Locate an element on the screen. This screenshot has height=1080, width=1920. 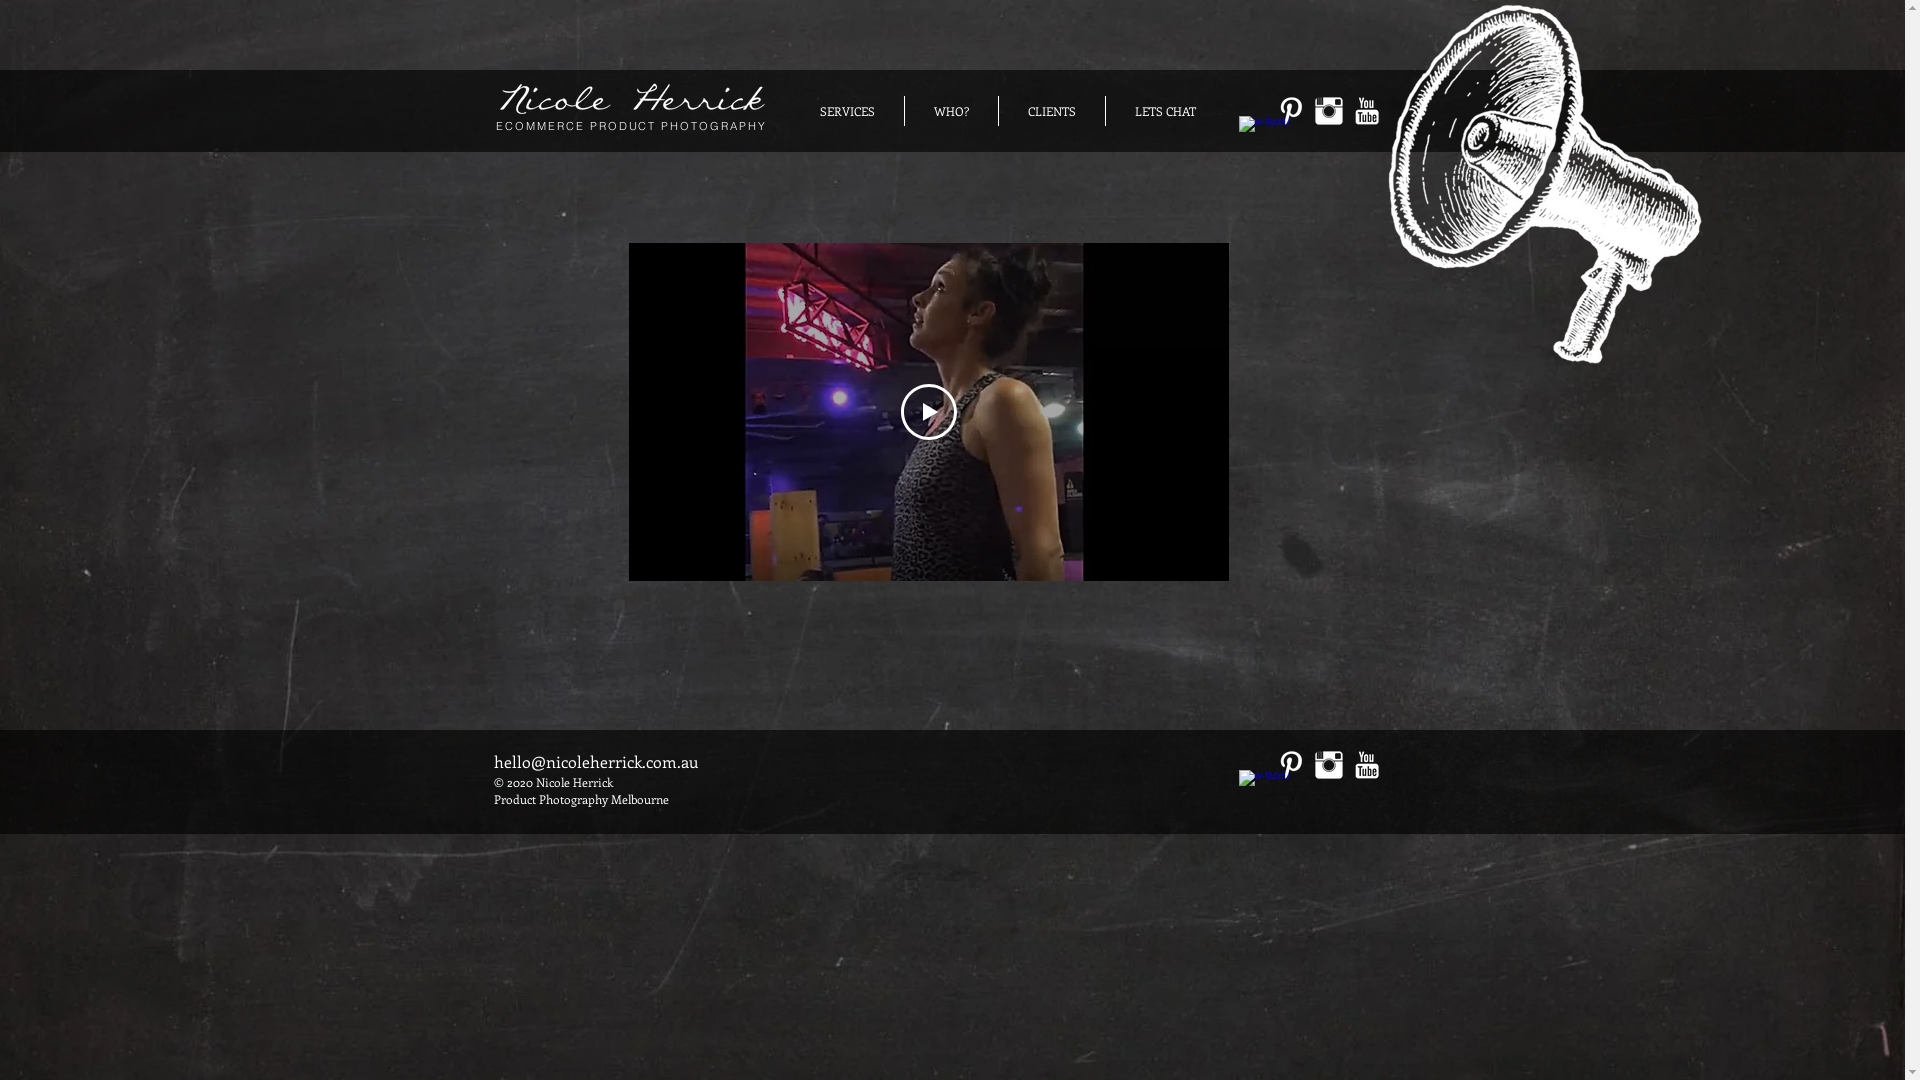
LETS CHAT is located at coordinates (1166, 111).